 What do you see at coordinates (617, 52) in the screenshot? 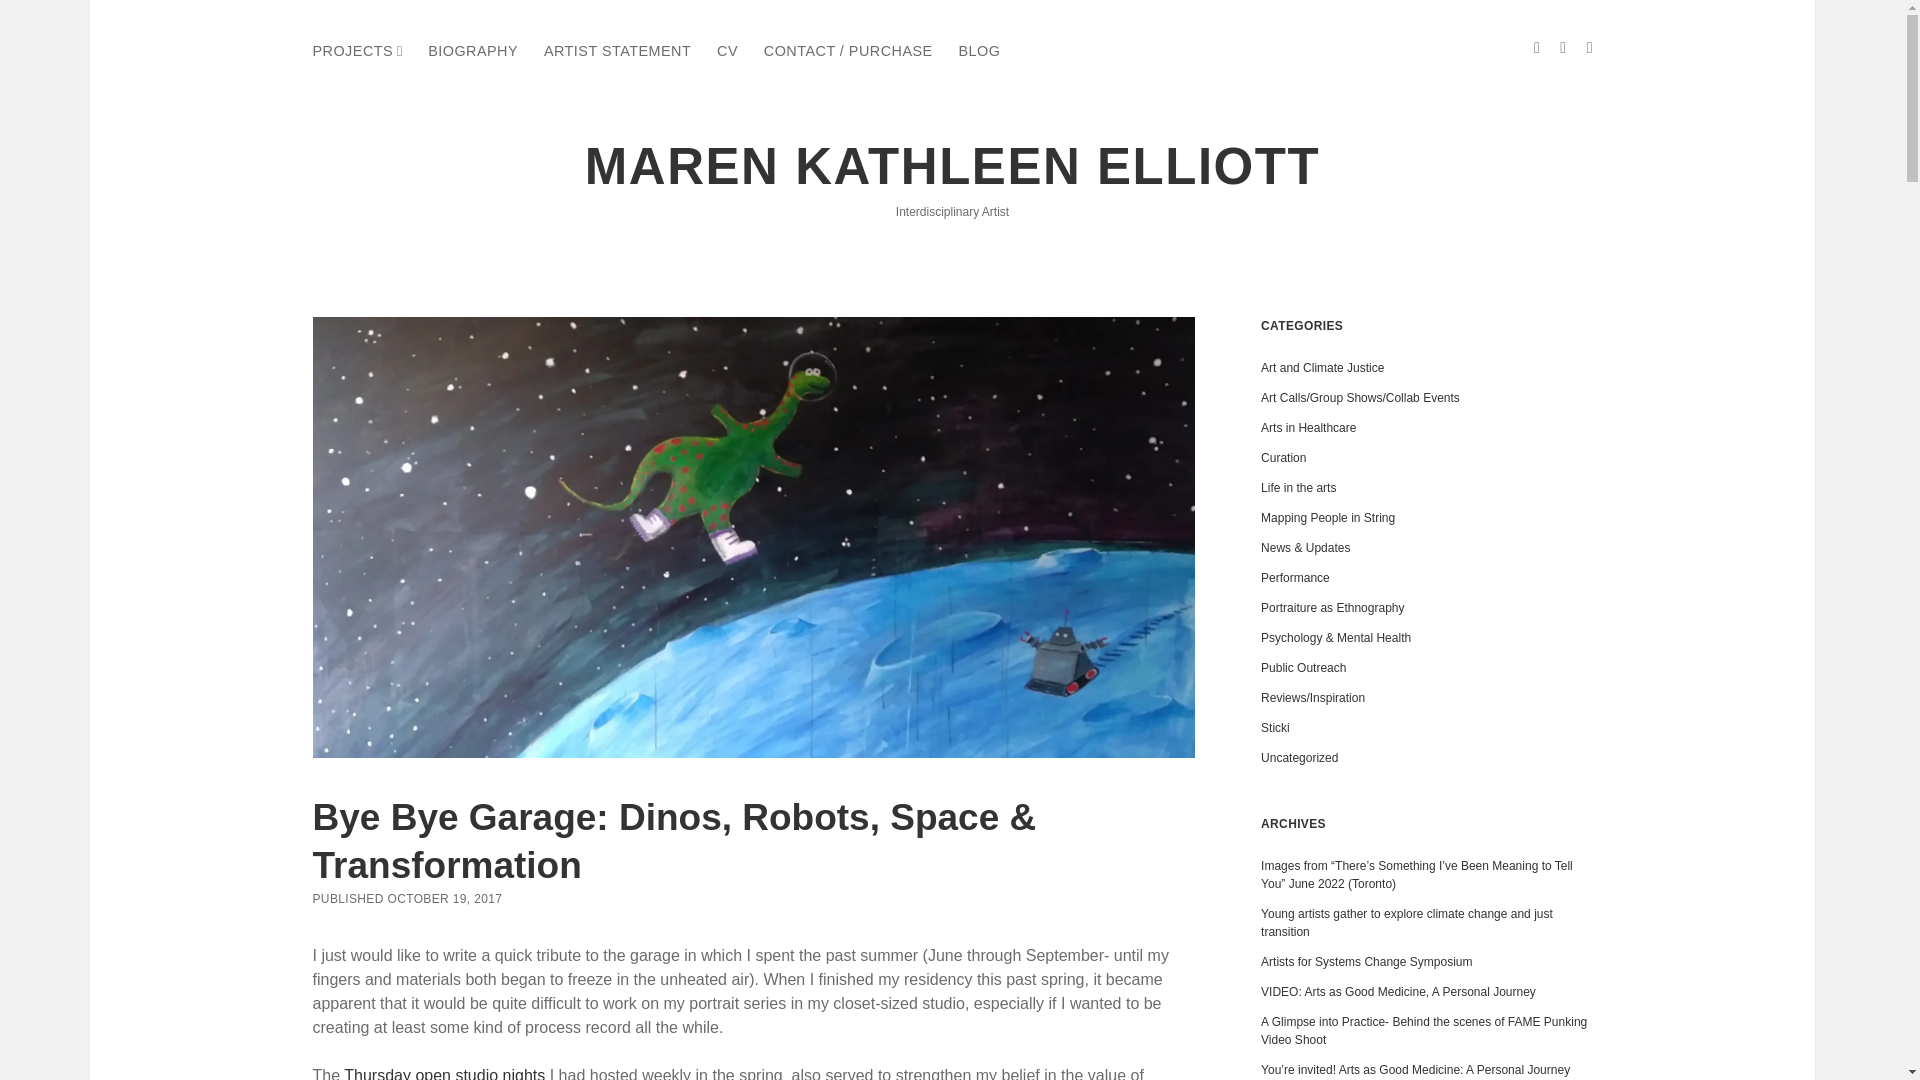
I see `ARTIST STATEMENT` at bounding box center [617, 52].